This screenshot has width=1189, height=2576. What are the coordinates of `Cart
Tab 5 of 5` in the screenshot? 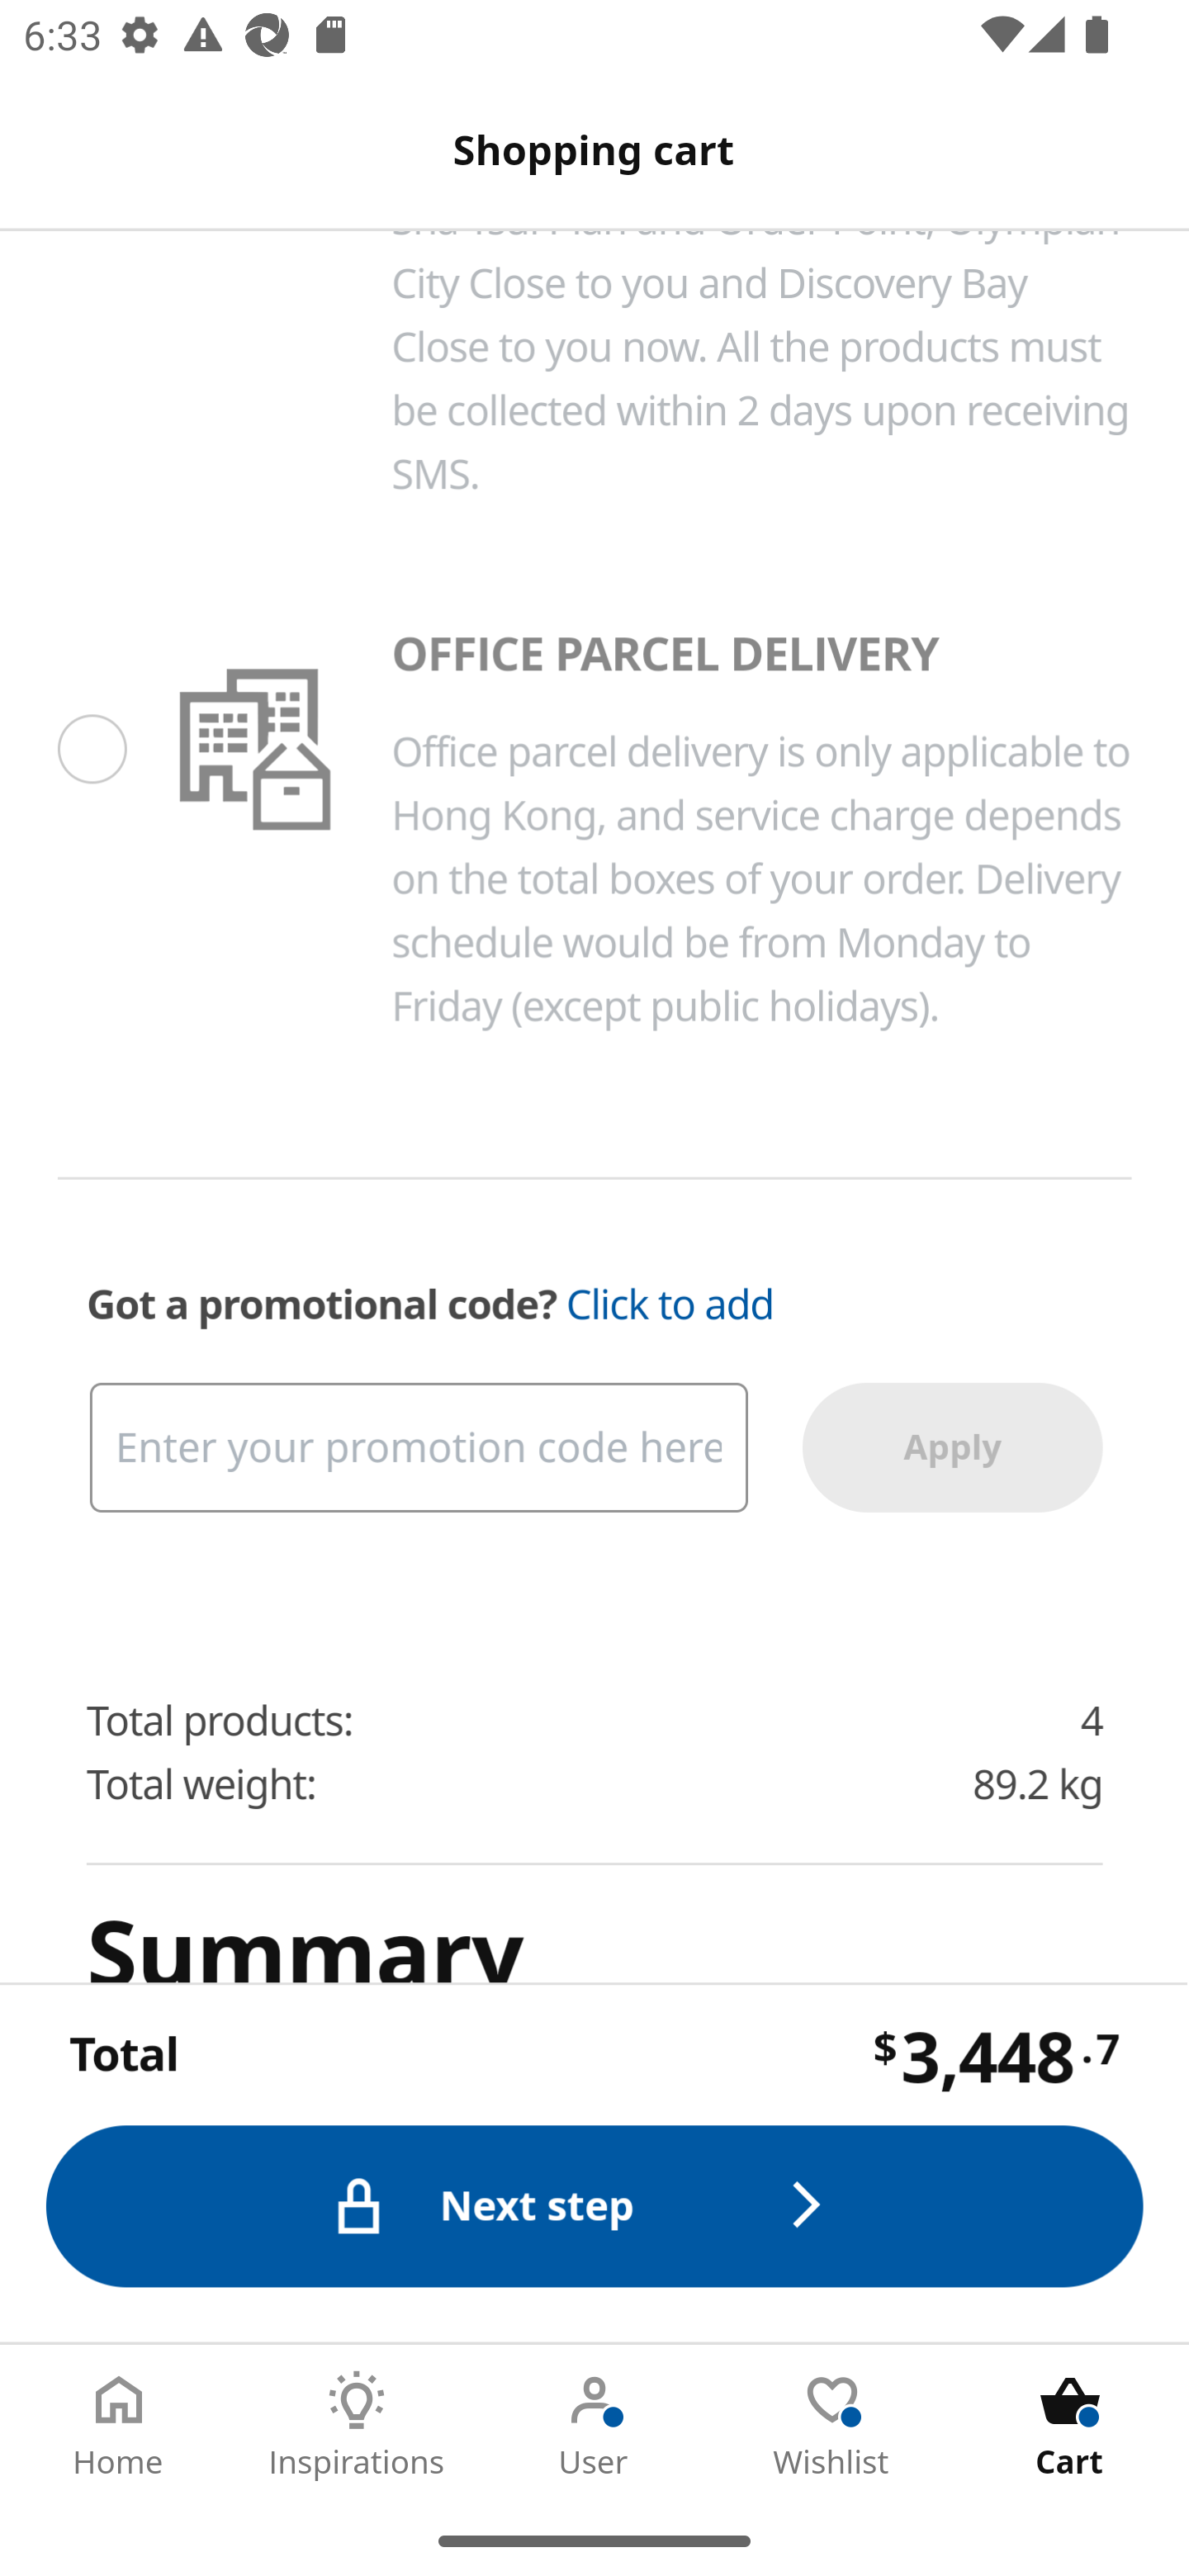 It's located at (1070, 2425).